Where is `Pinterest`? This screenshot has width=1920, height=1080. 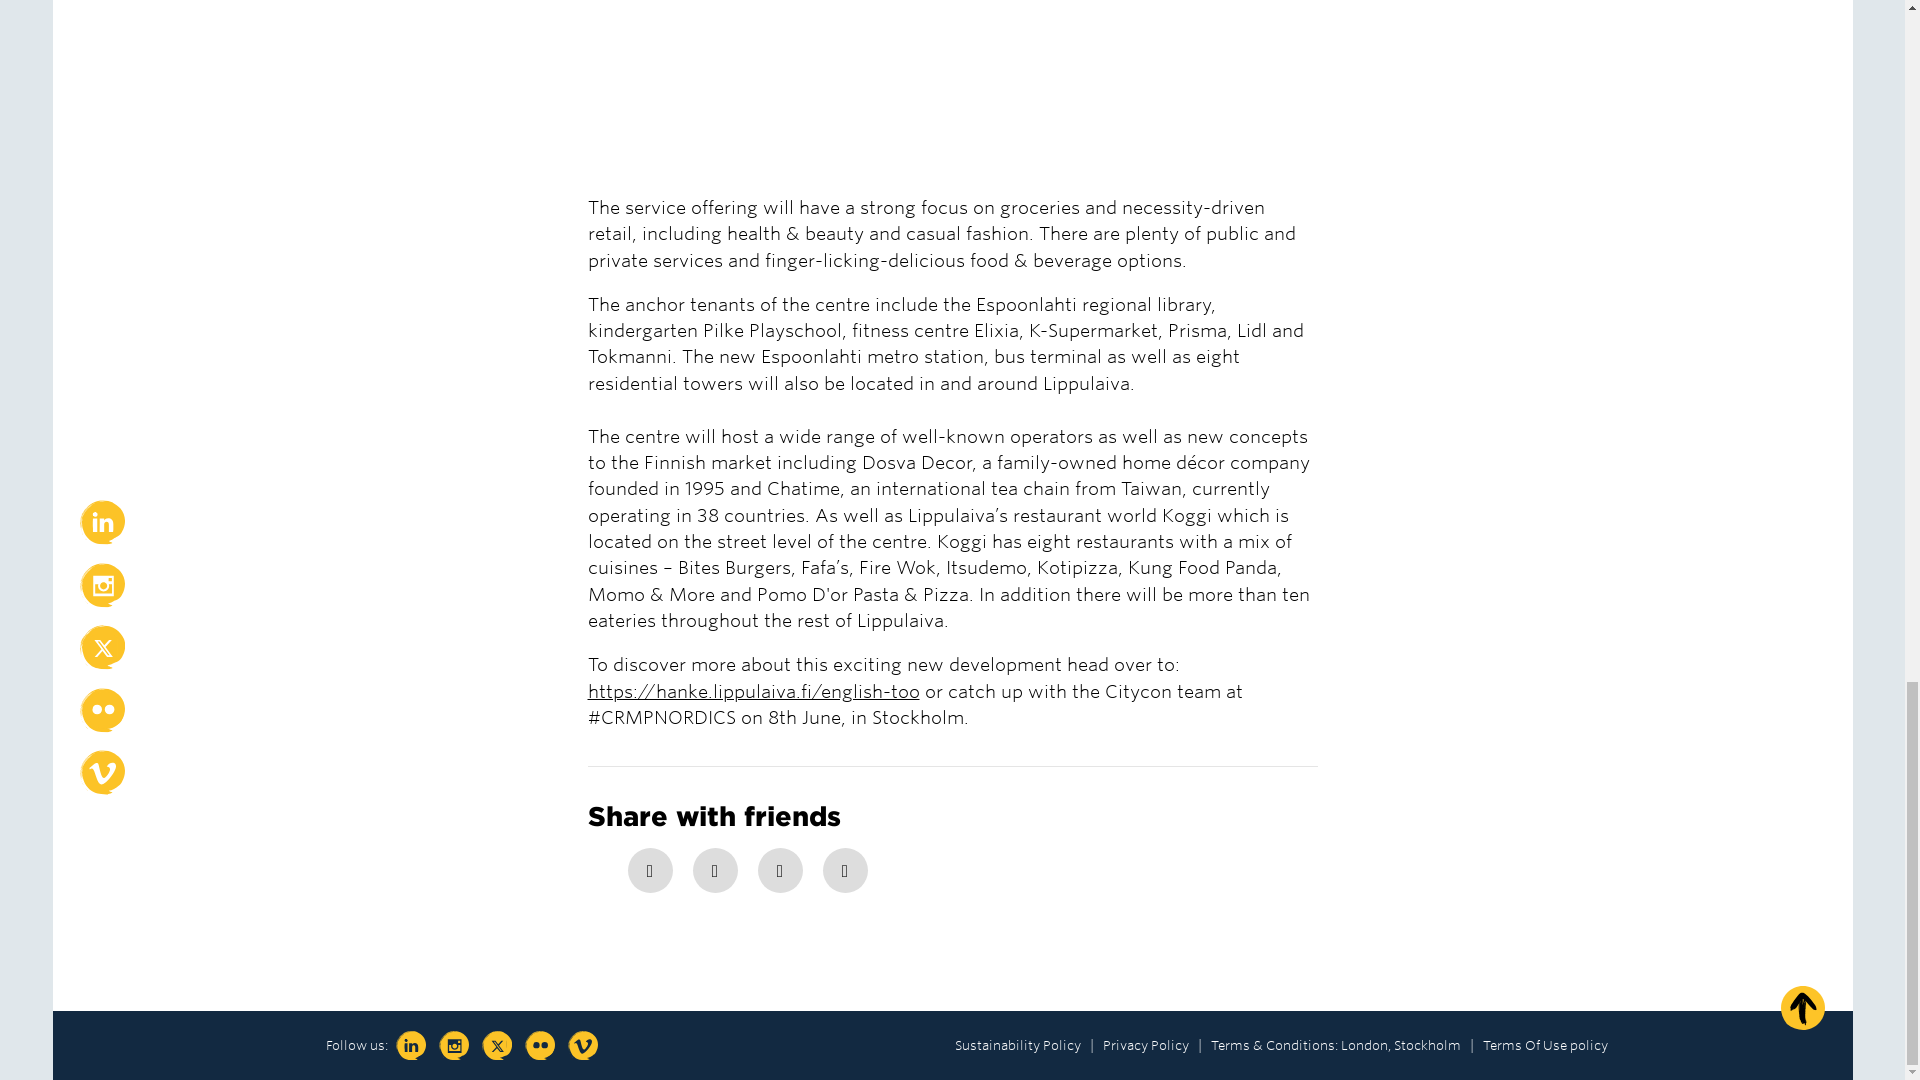
Pinterest is located at coordinates (780, 870).